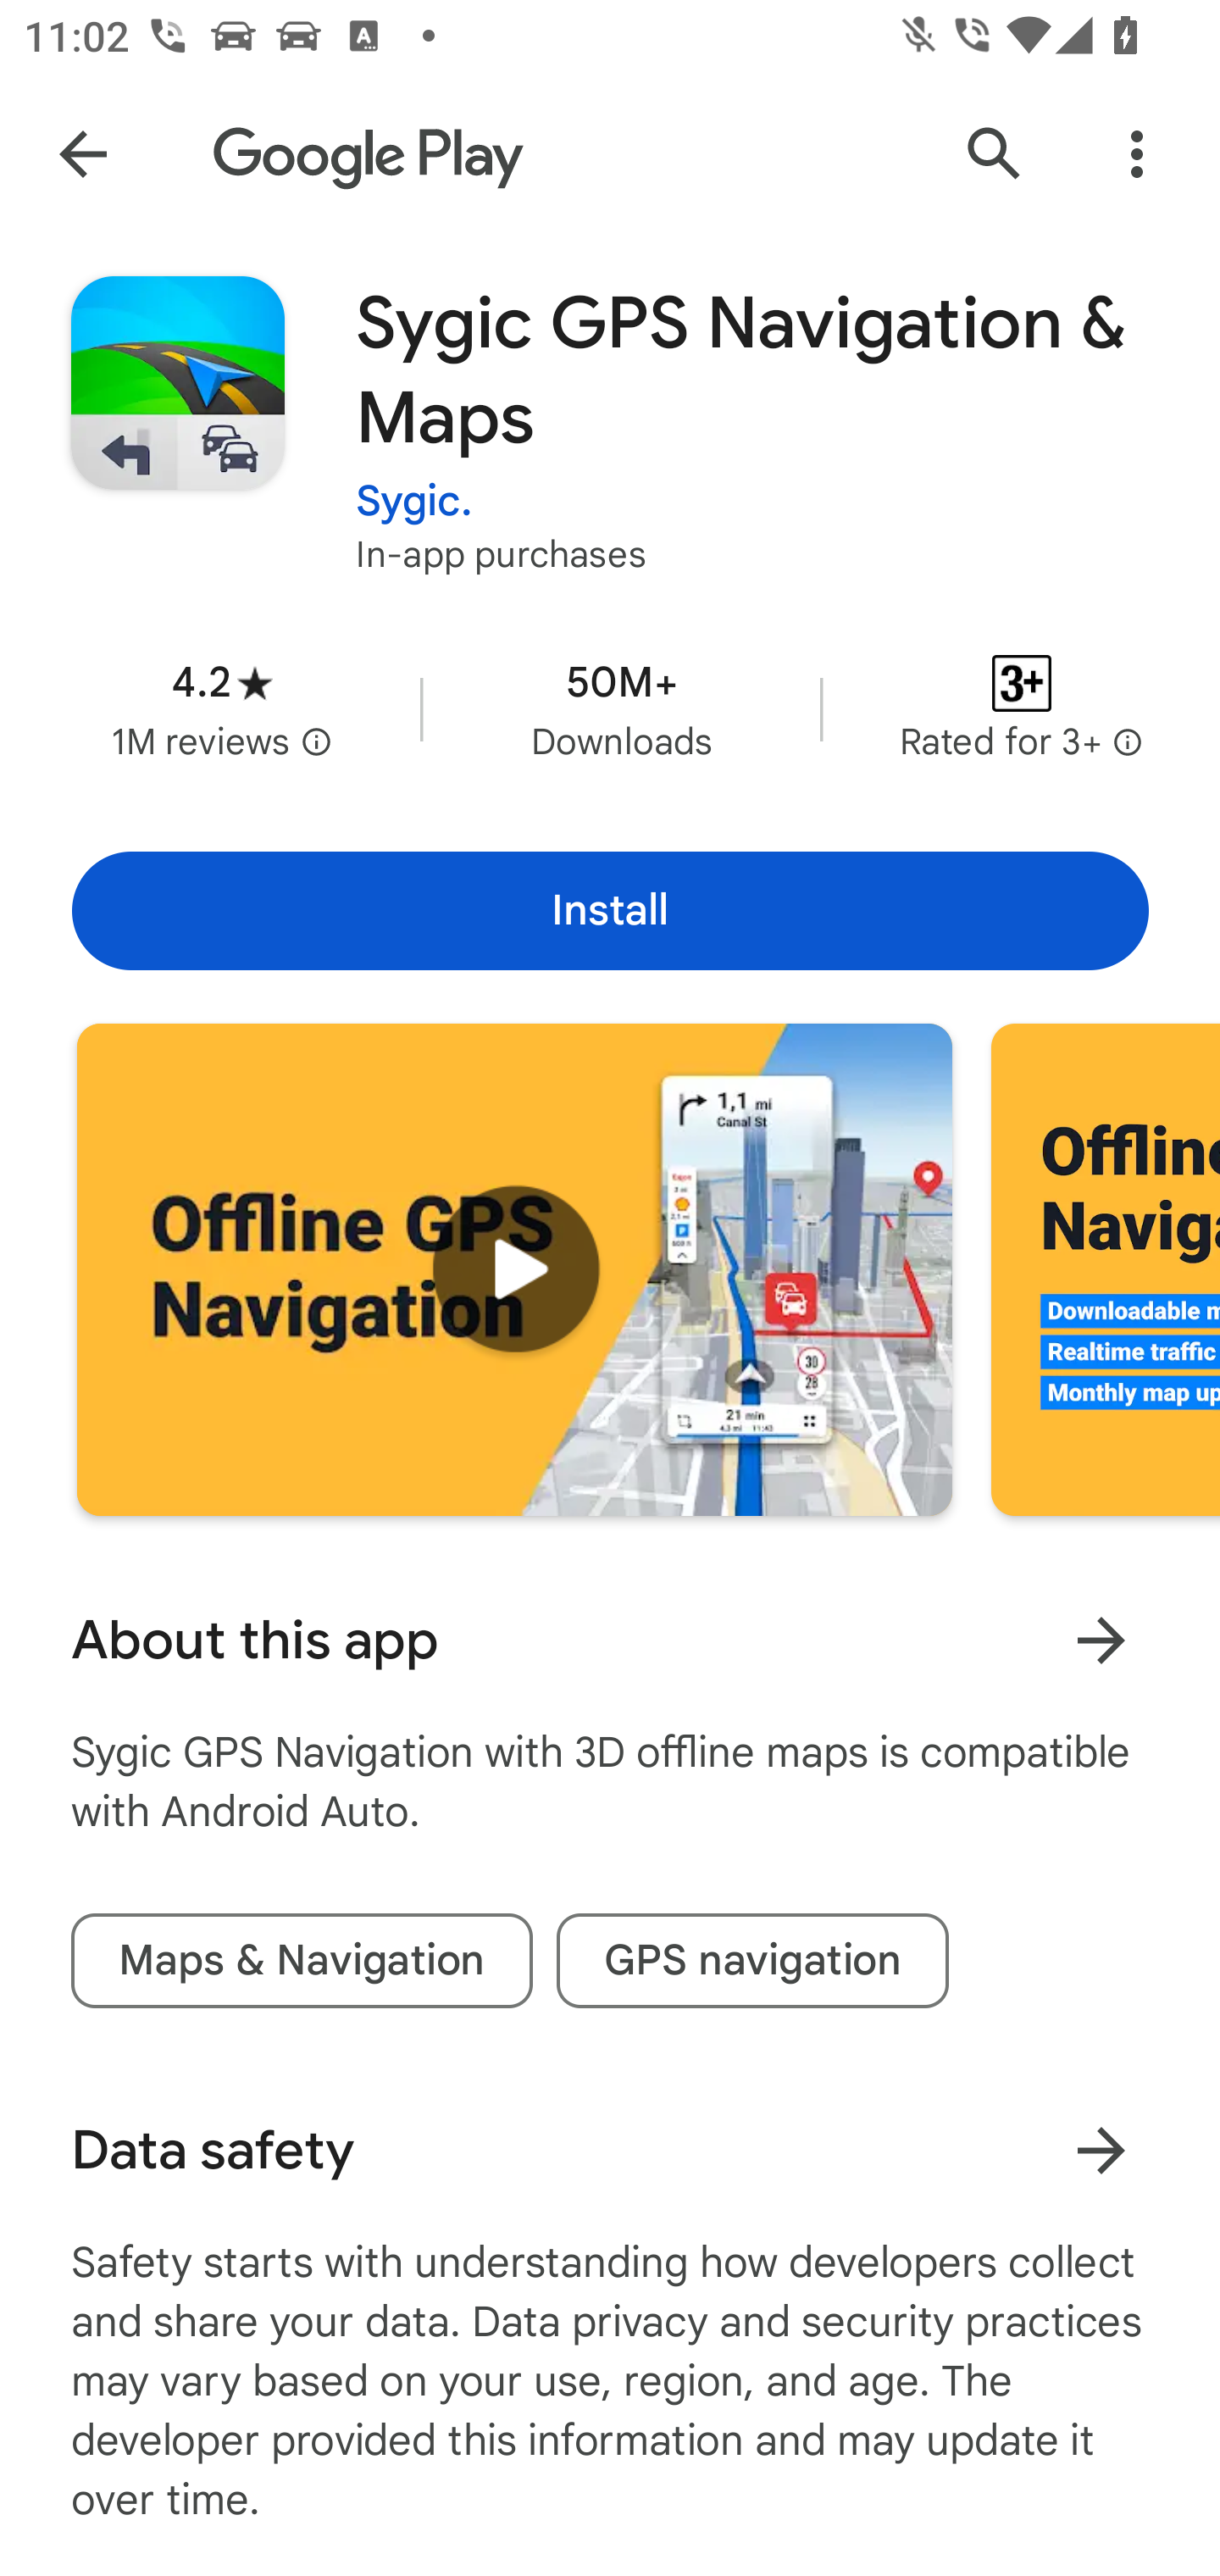  Describe the element at coordinates (1022, 708) in the screenshot. I see `Content rating Rated for 3+` at that location.